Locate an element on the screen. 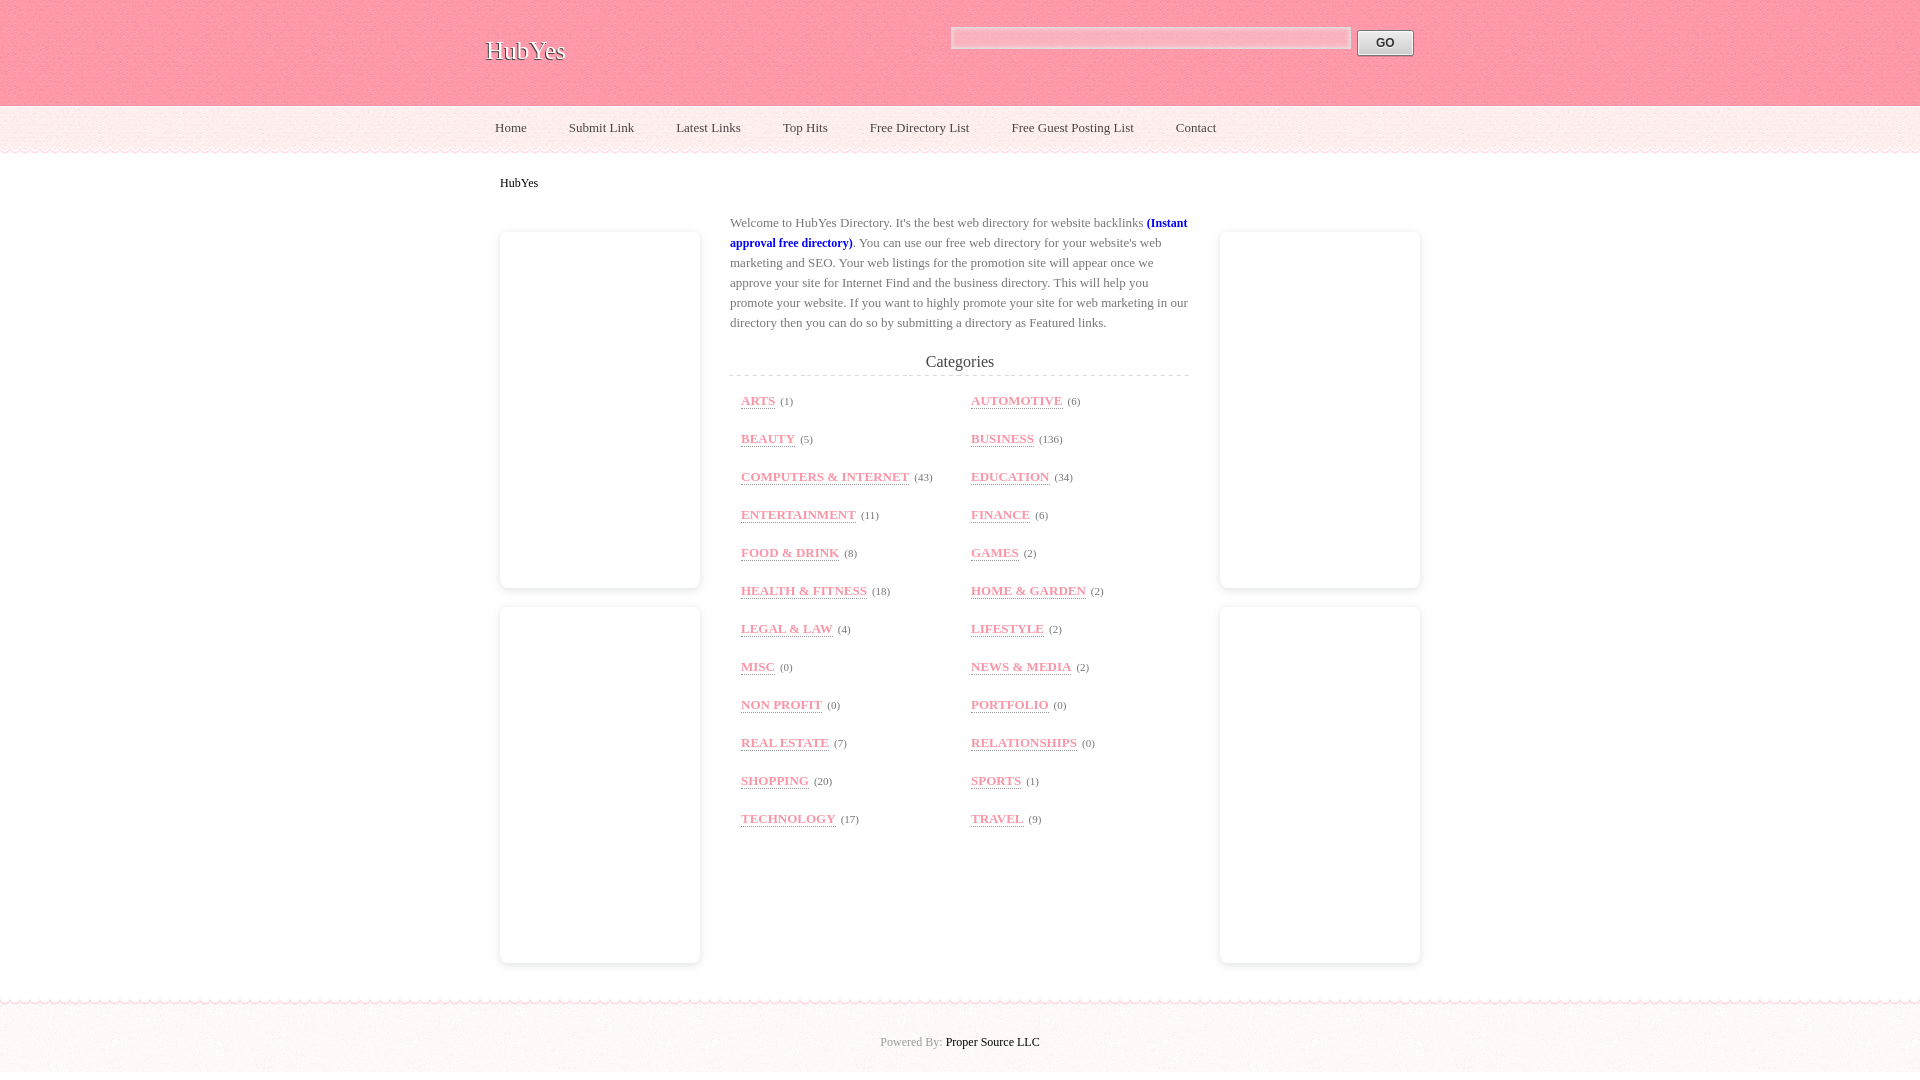 The width and height of the screenshot is (1920, 1080). Proper Source LLC is located at coordinates (993, 1041).